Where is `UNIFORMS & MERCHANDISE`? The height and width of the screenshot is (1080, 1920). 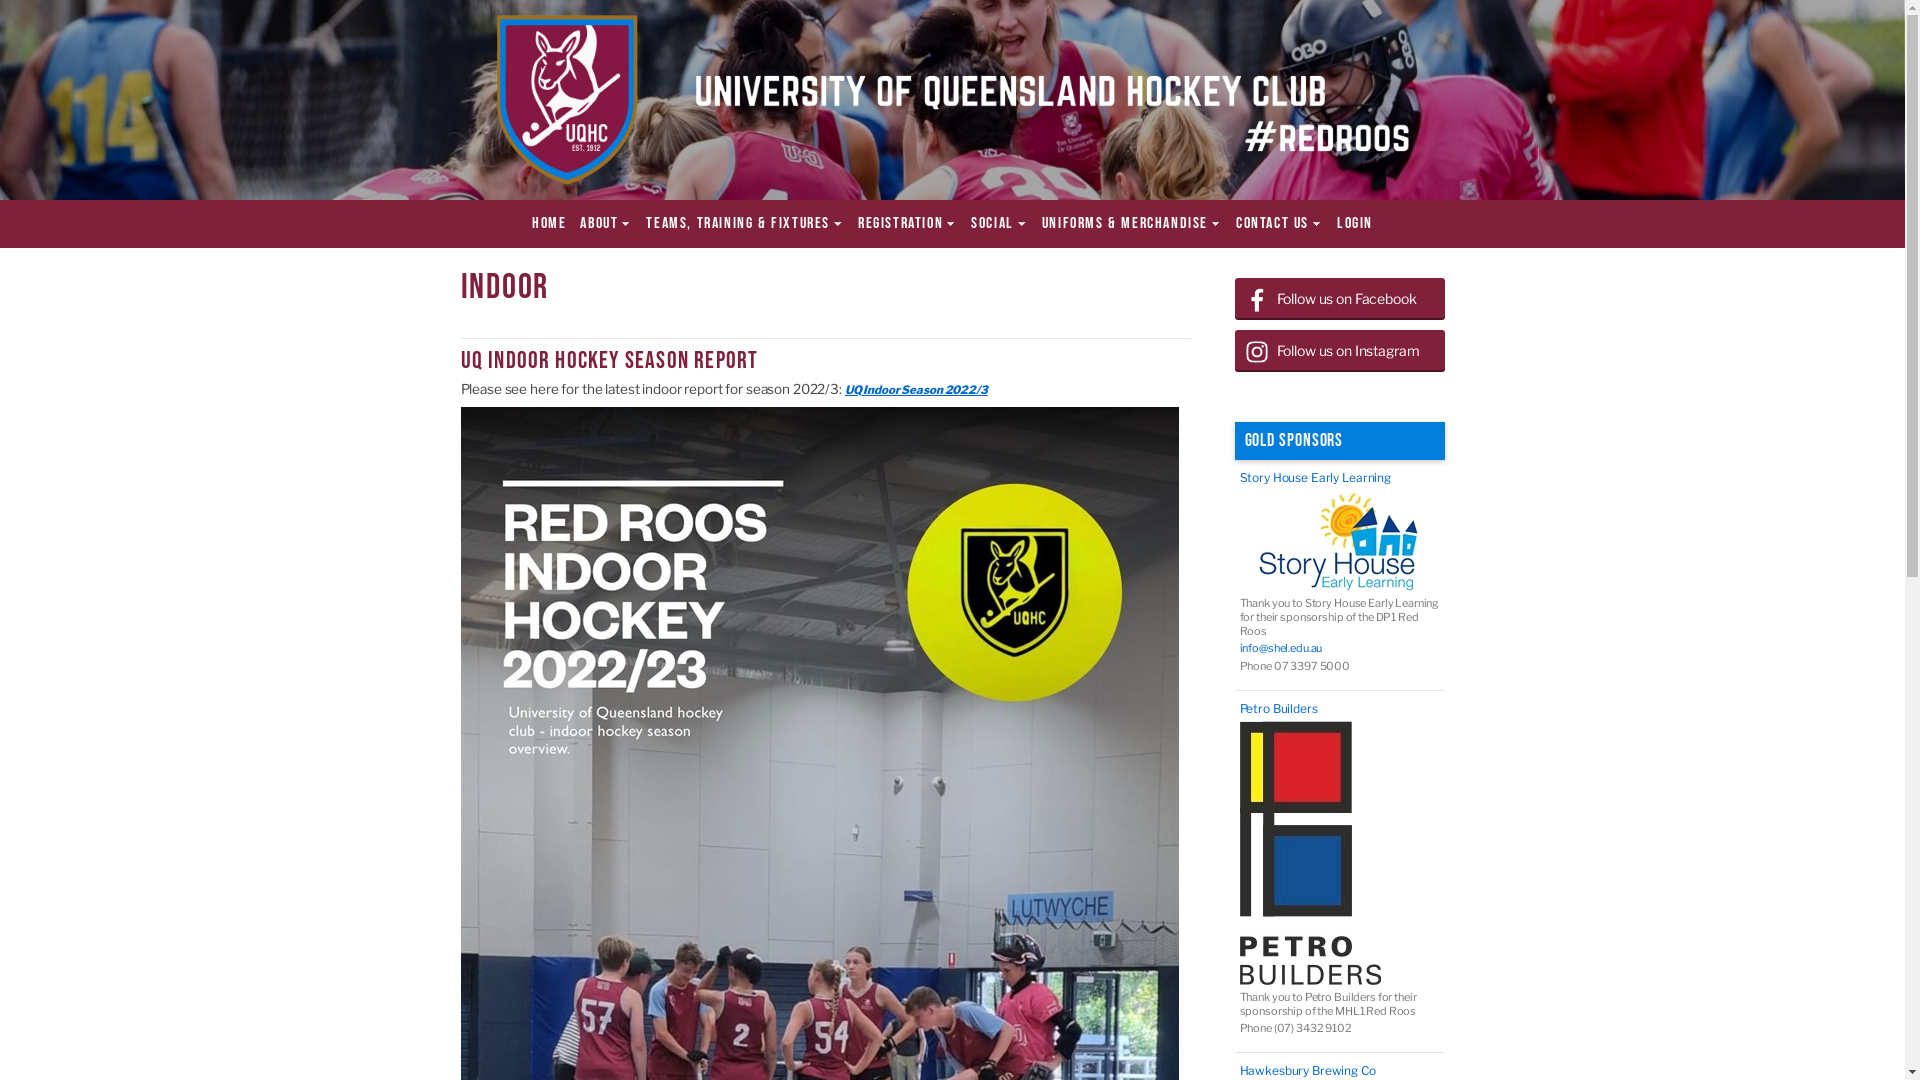
UNIFORMS & MERCHANDISE is located at coordinates (1132, 224).